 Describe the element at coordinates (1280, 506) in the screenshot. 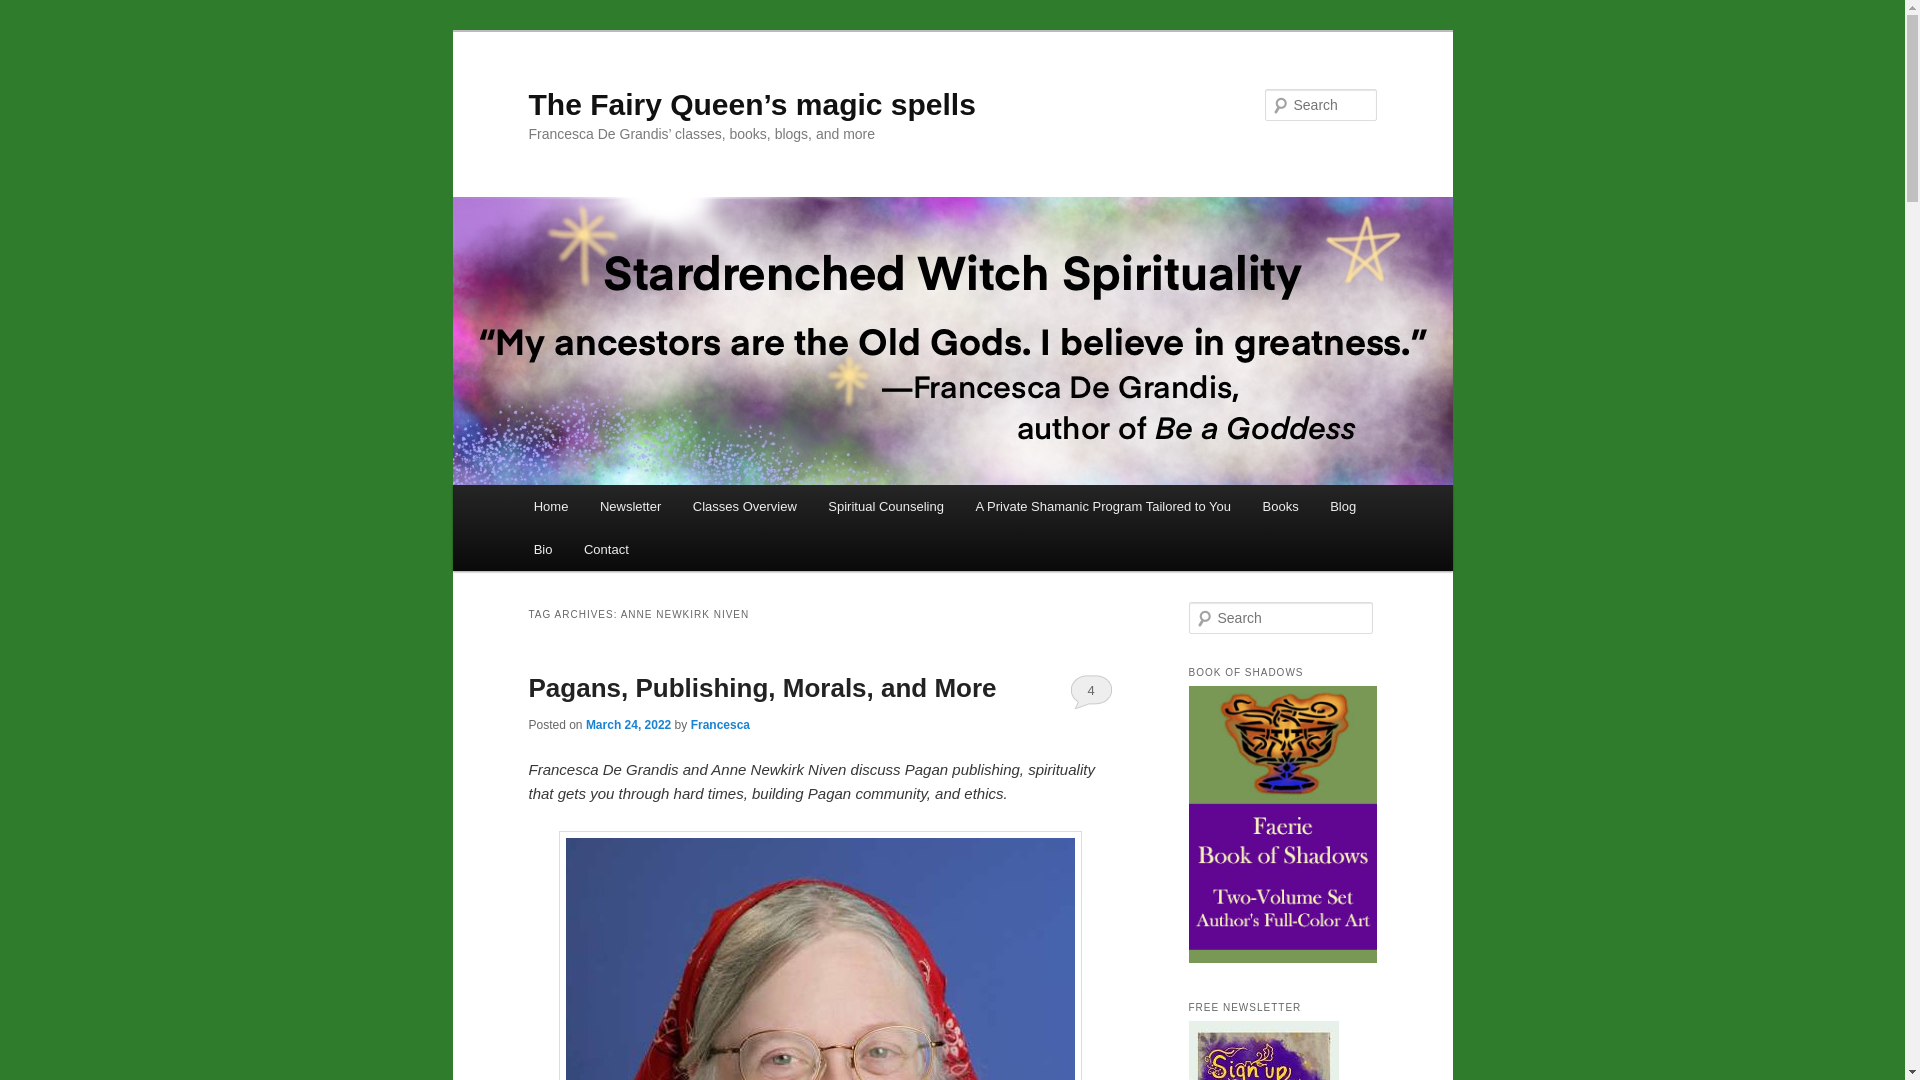

I see `Books` at that location.